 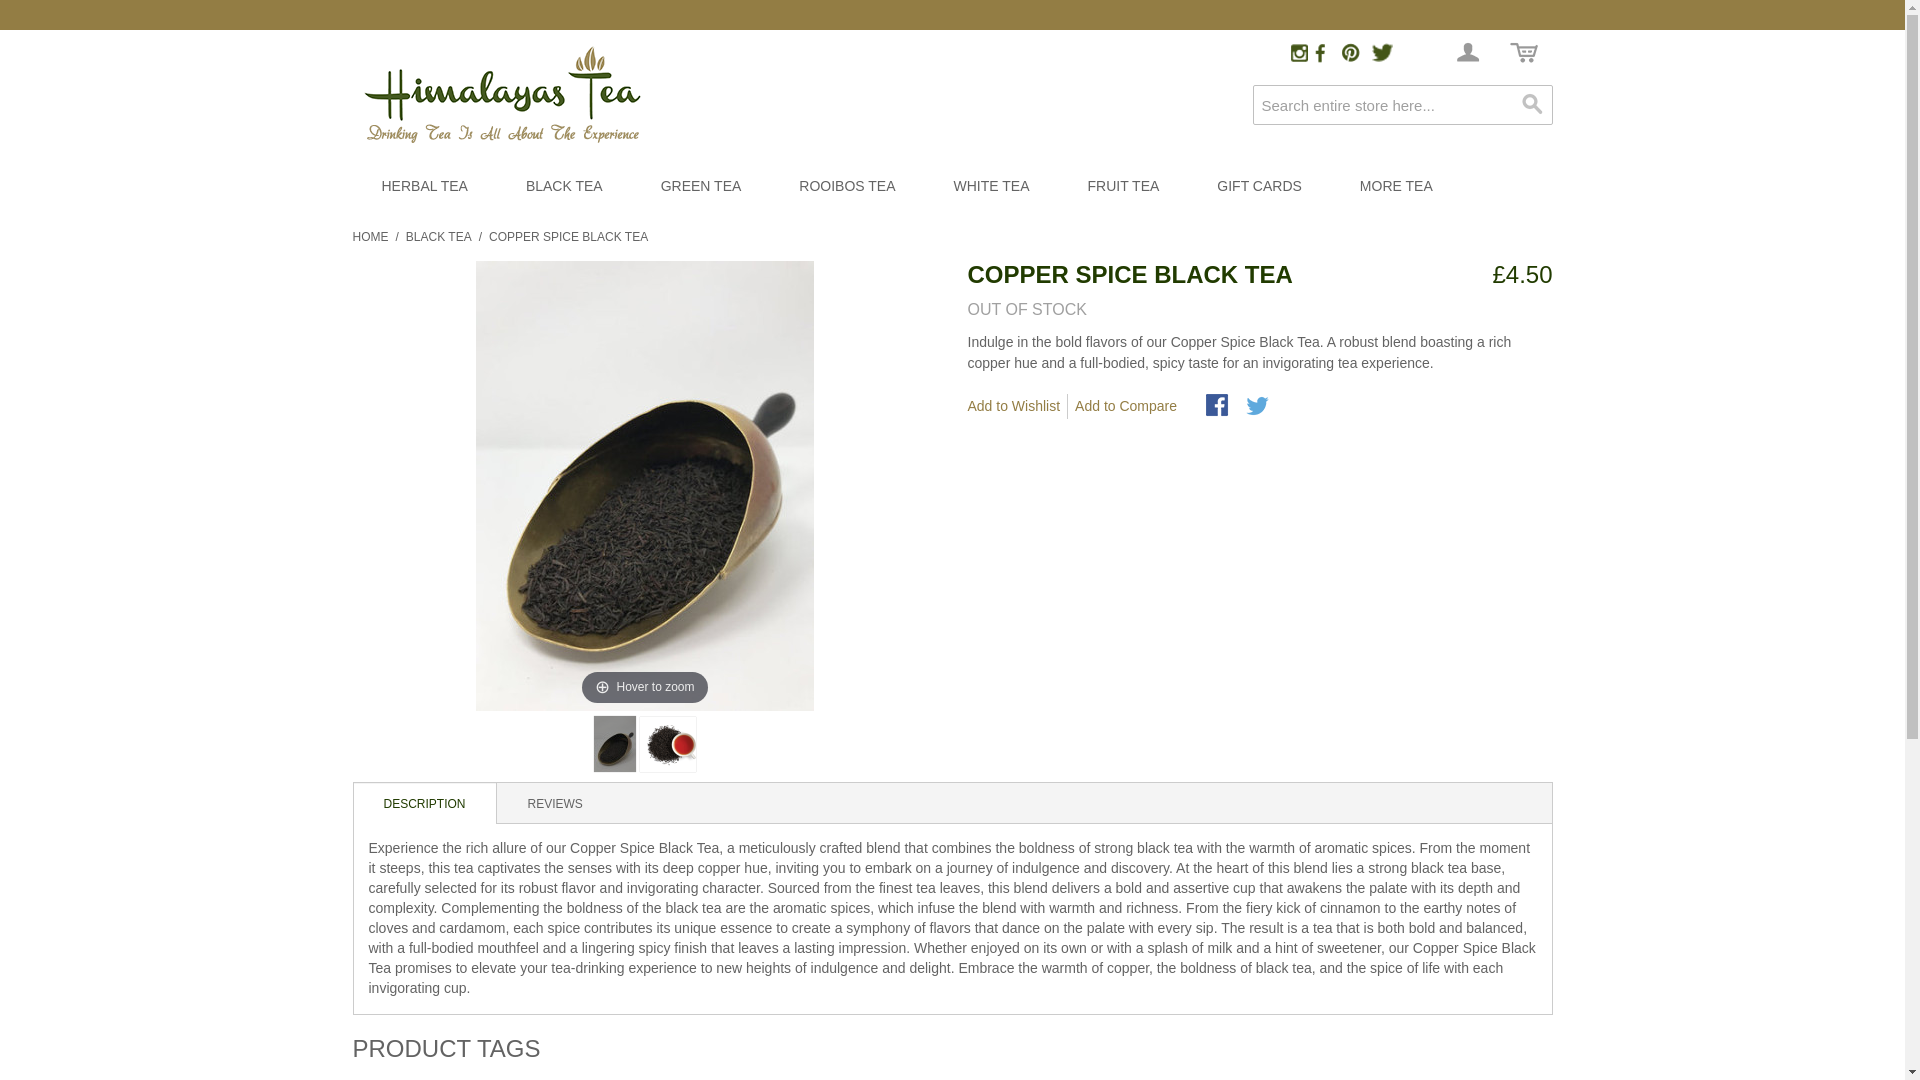 I want to click on Go to Home Page, so click(x=369, y=236).